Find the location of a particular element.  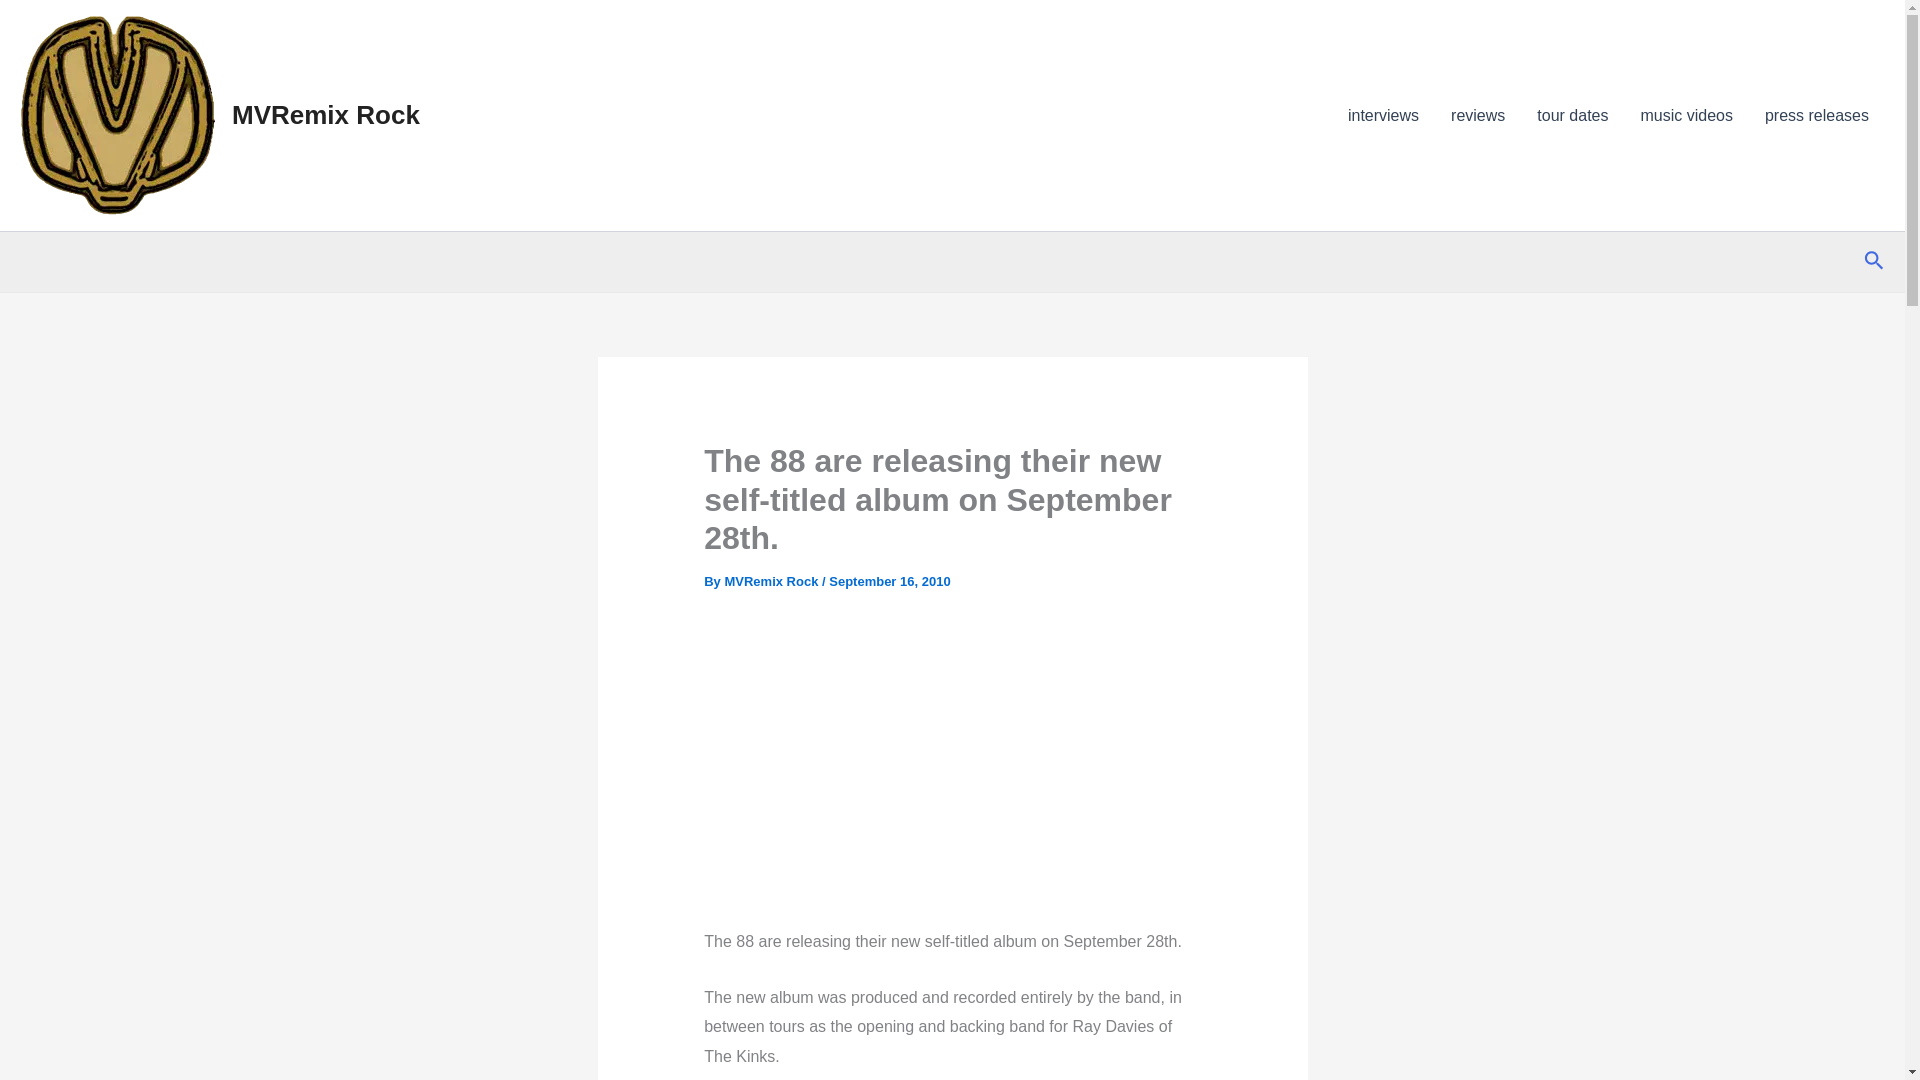

MVRemix Rock is located at coordinates (772, 580).